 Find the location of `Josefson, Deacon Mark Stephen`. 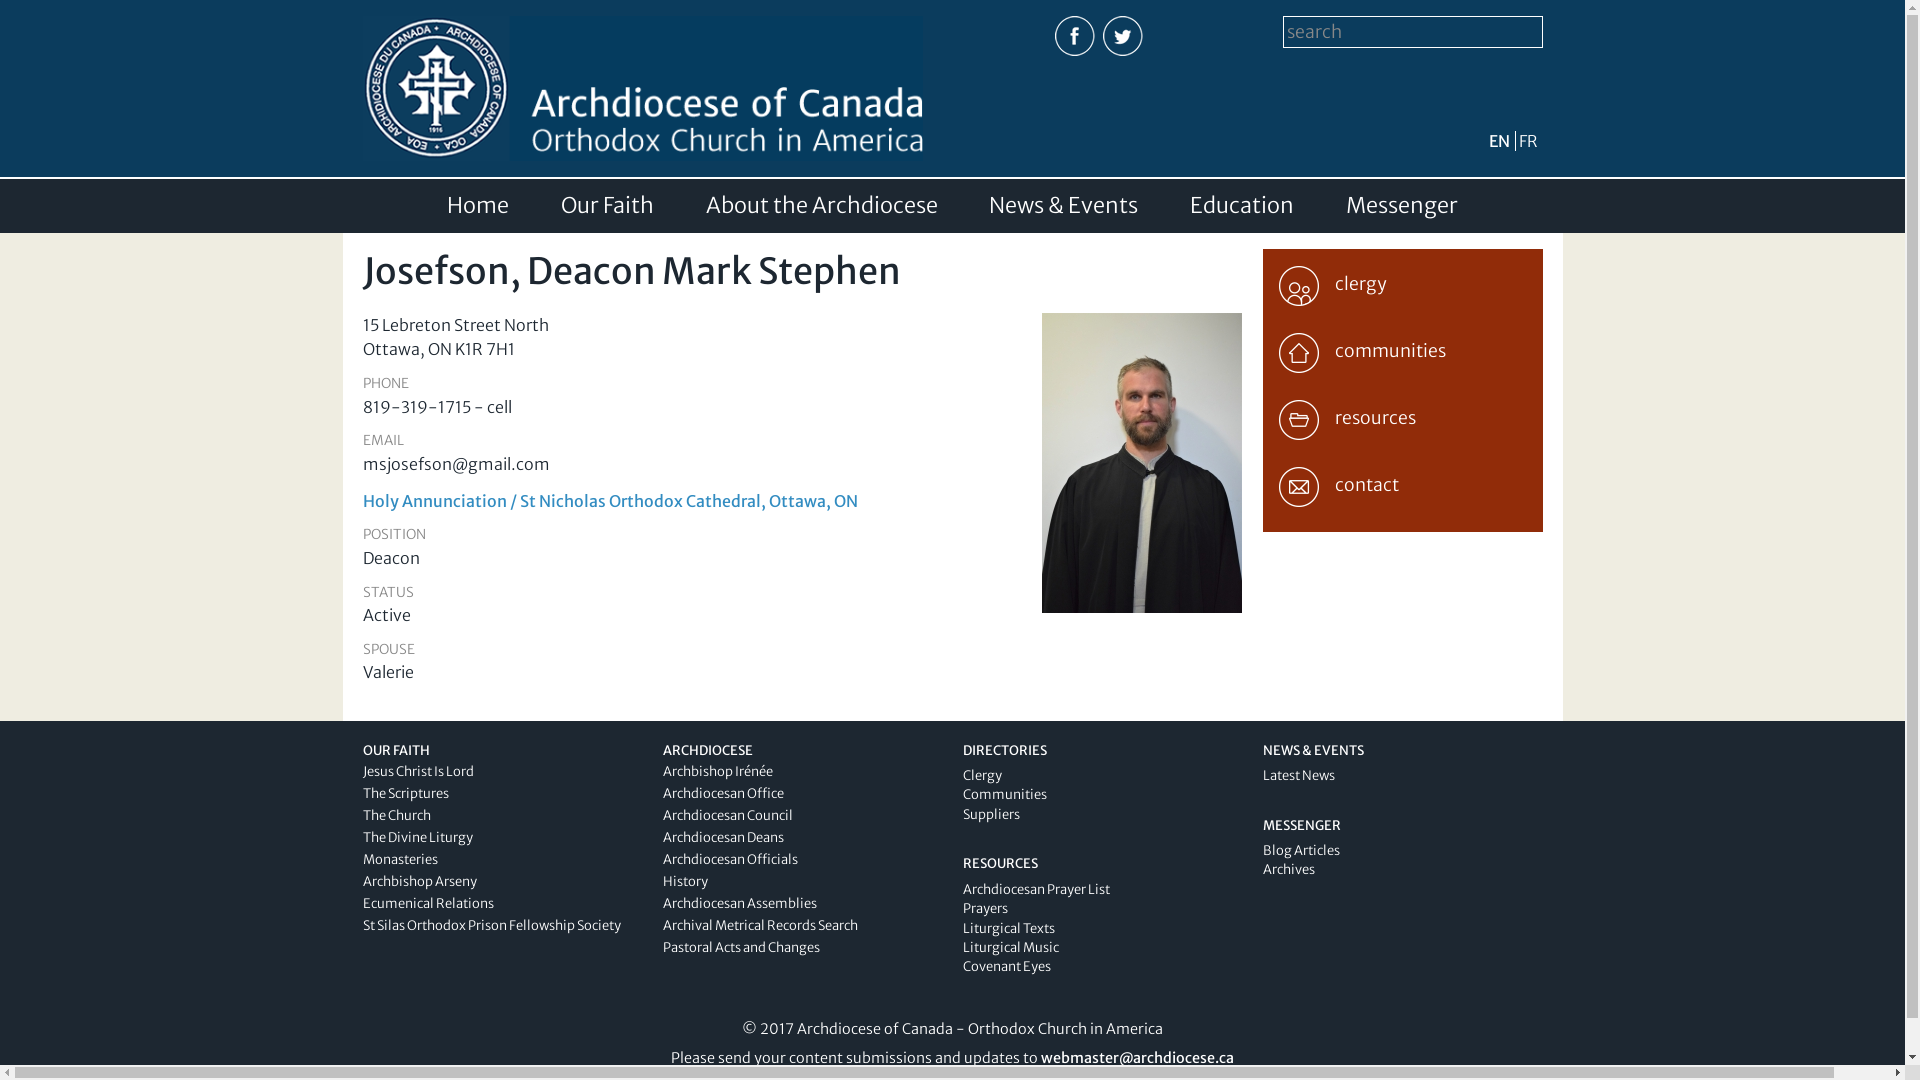

Josefson, Deacon Mark Stephen is located at coordinates (1142, 601).